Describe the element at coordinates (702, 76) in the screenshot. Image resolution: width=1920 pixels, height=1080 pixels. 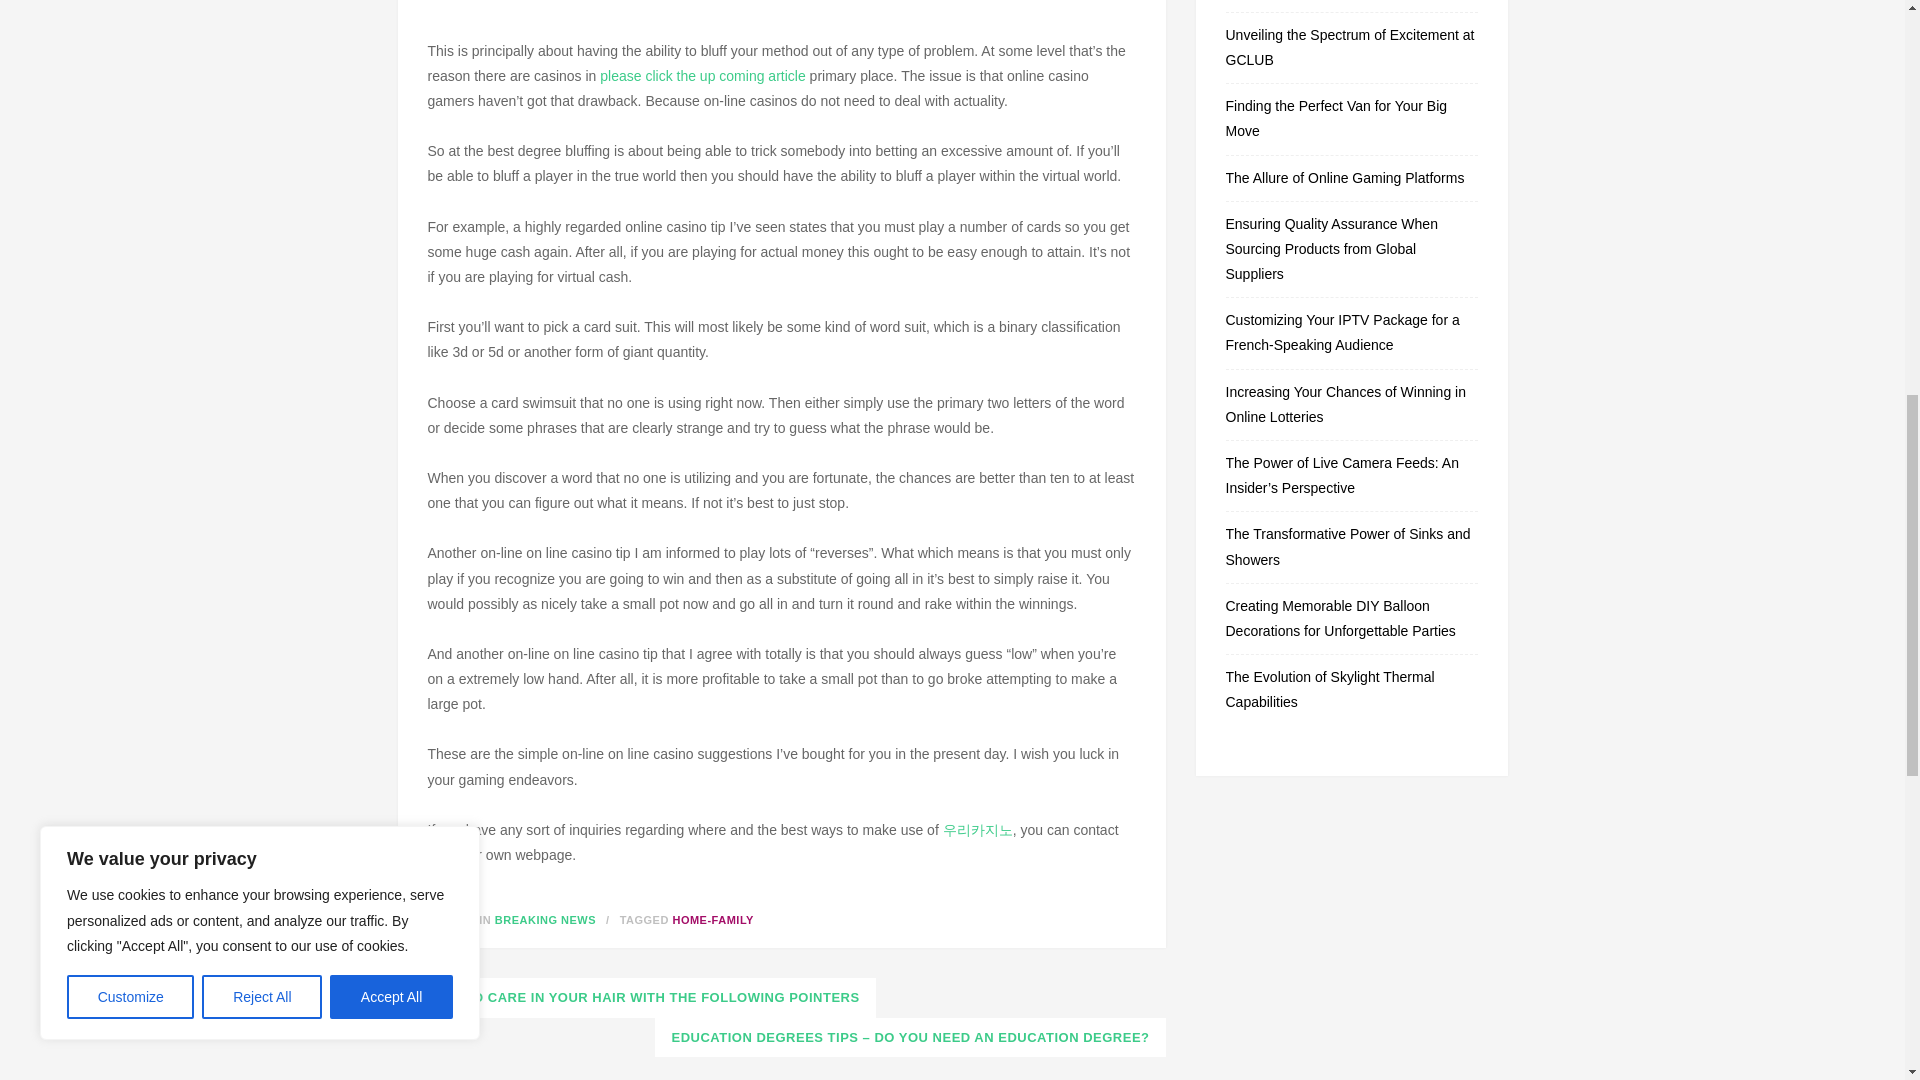
I see `please click the up coming article` at that location.